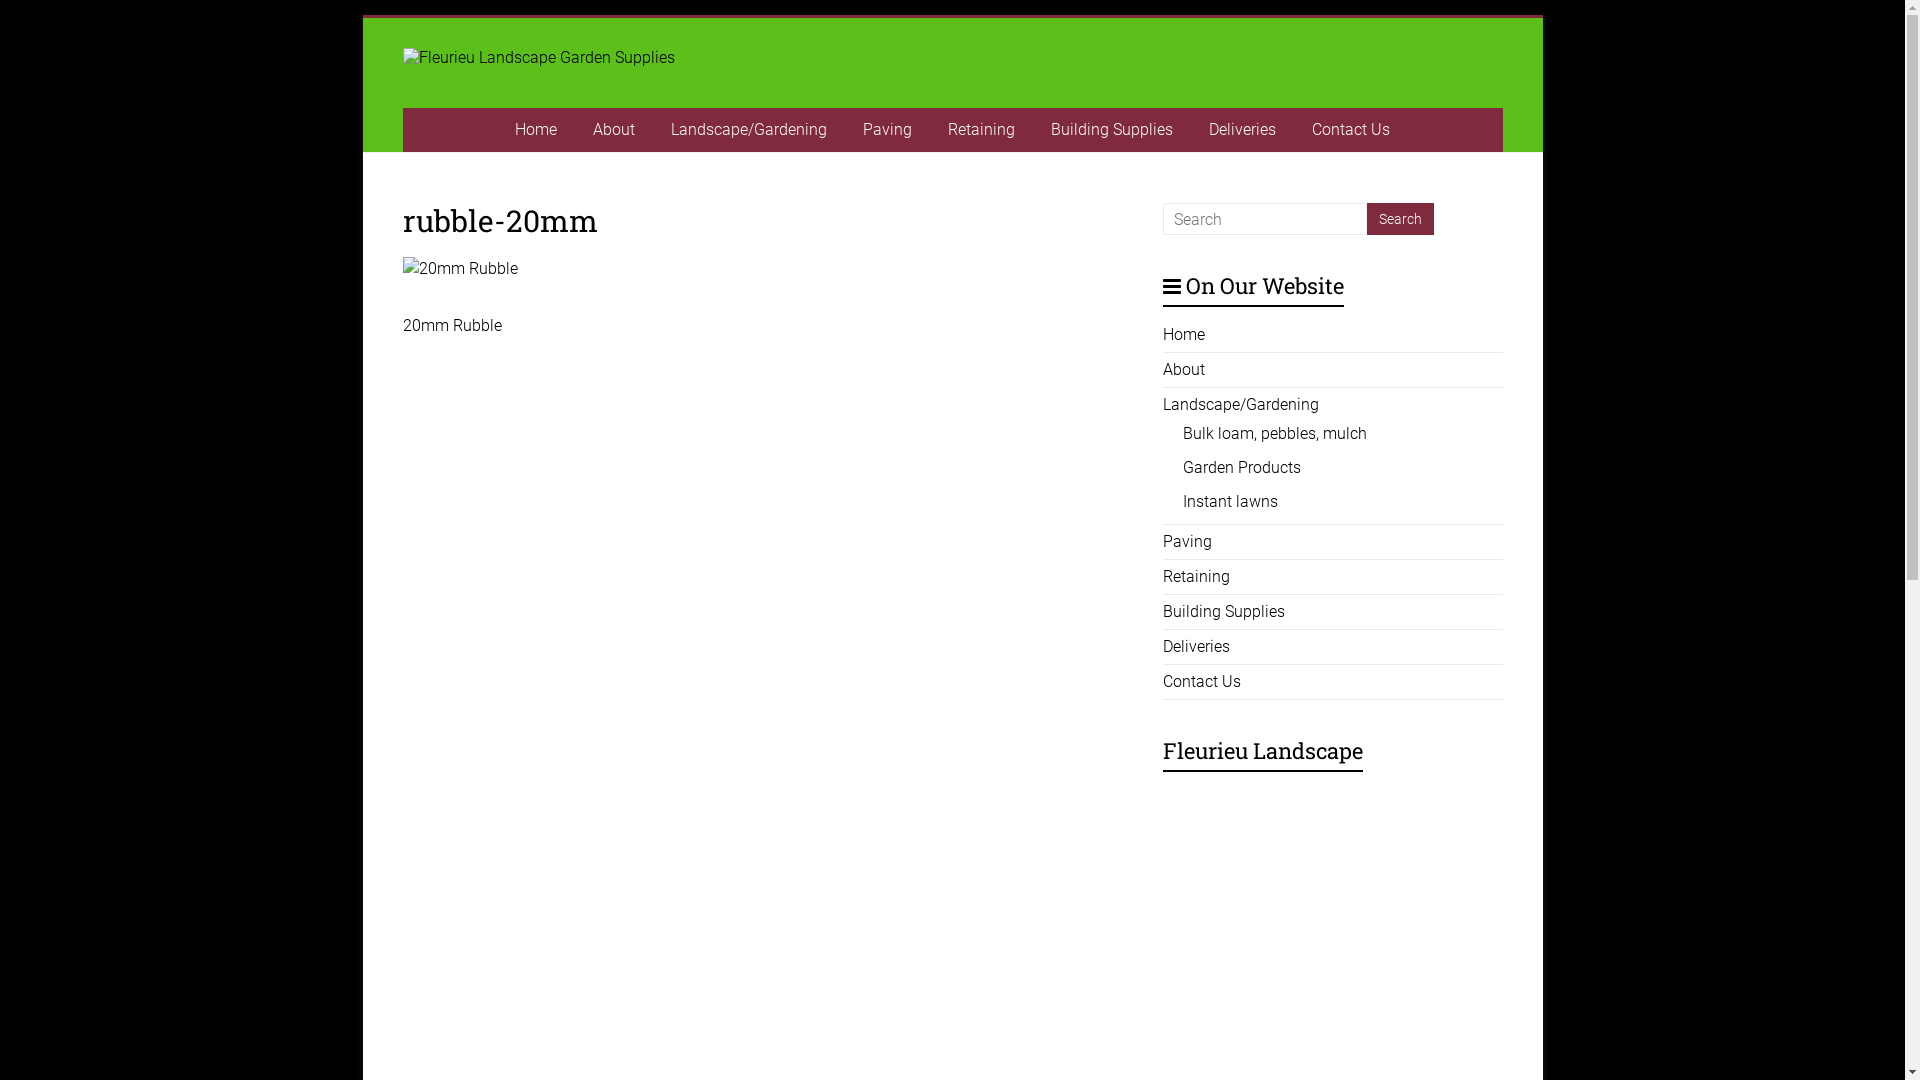  I want to click on Deliveries, so click(1242, 130).